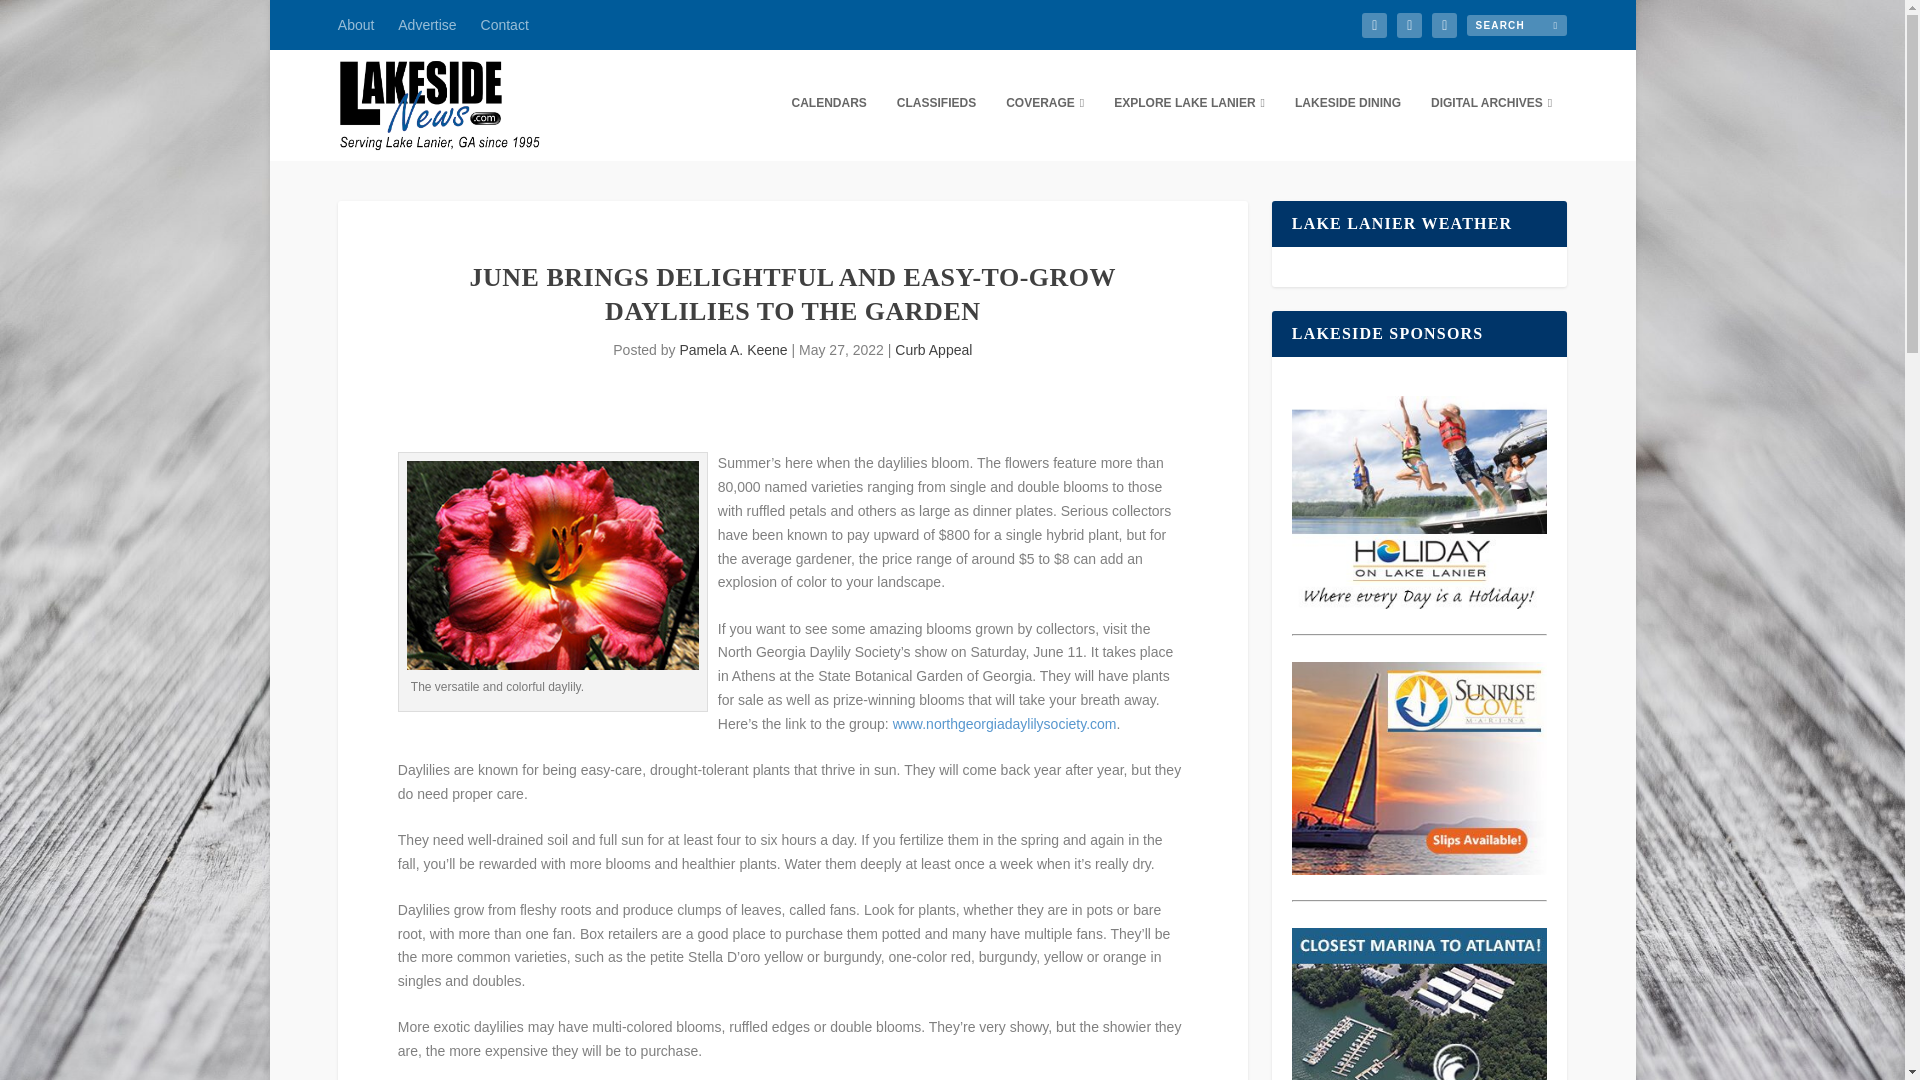 This screenshot has width=1920, height=1080. What do you see at coordinates (426, 24) in the screenshot?
I see `Advertise` at bounding box center [426, 24].